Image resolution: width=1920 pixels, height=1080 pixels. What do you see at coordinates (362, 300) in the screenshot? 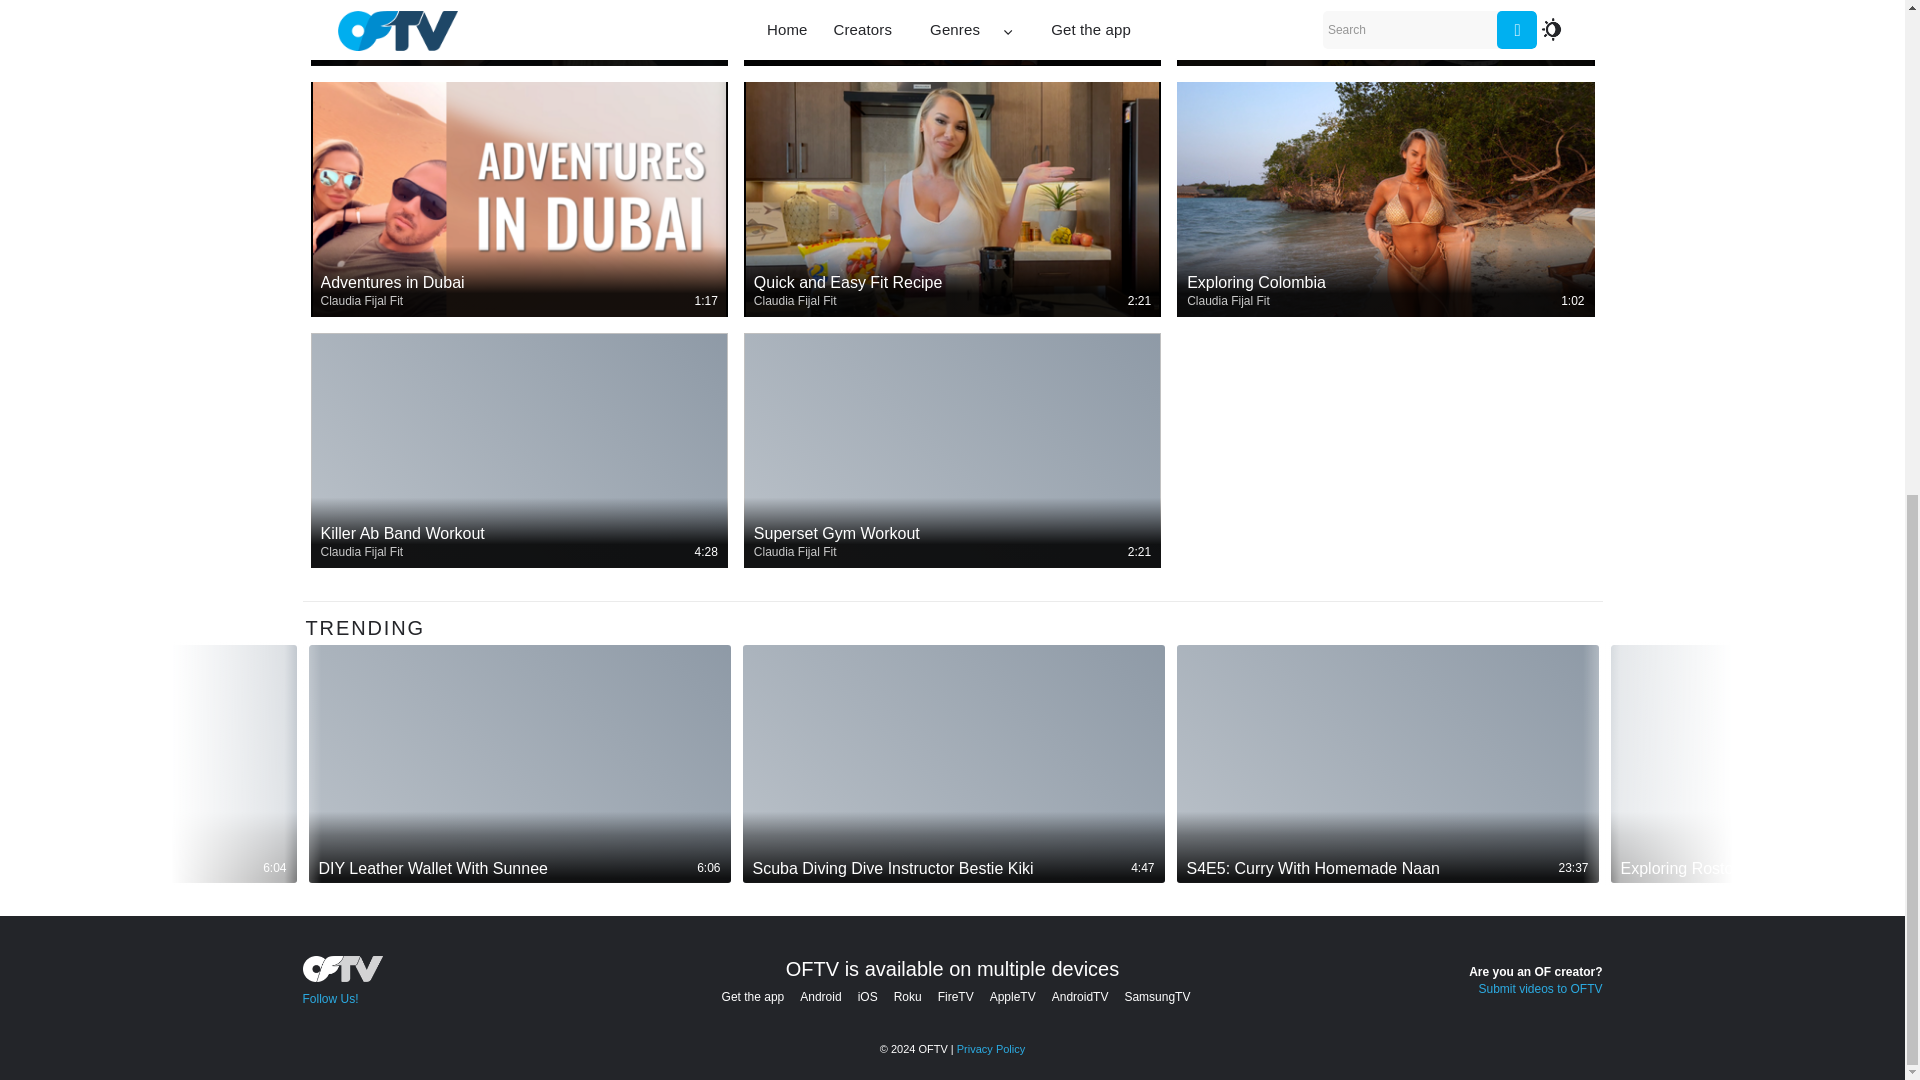
I see `Claudia Fijal Fit` at bounding box center [362, 300].